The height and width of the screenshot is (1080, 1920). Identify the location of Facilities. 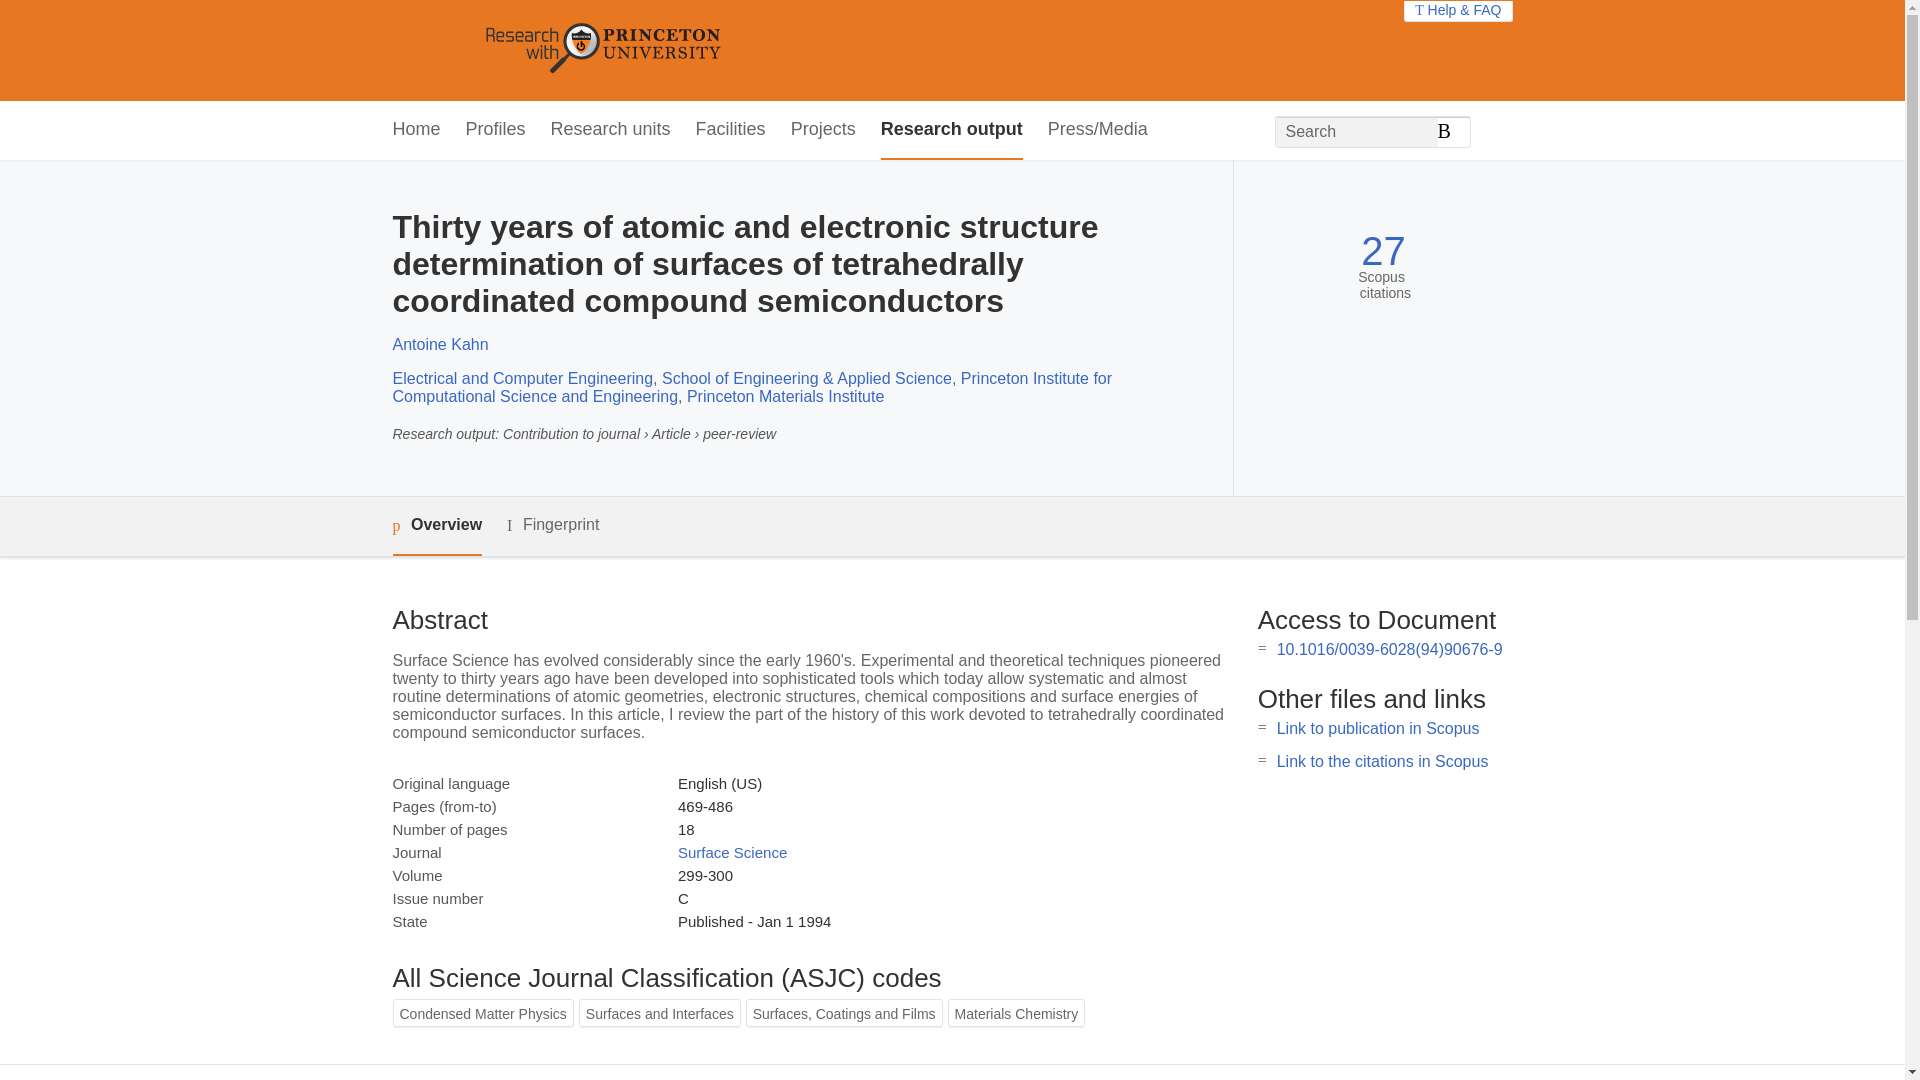
(730, 130).